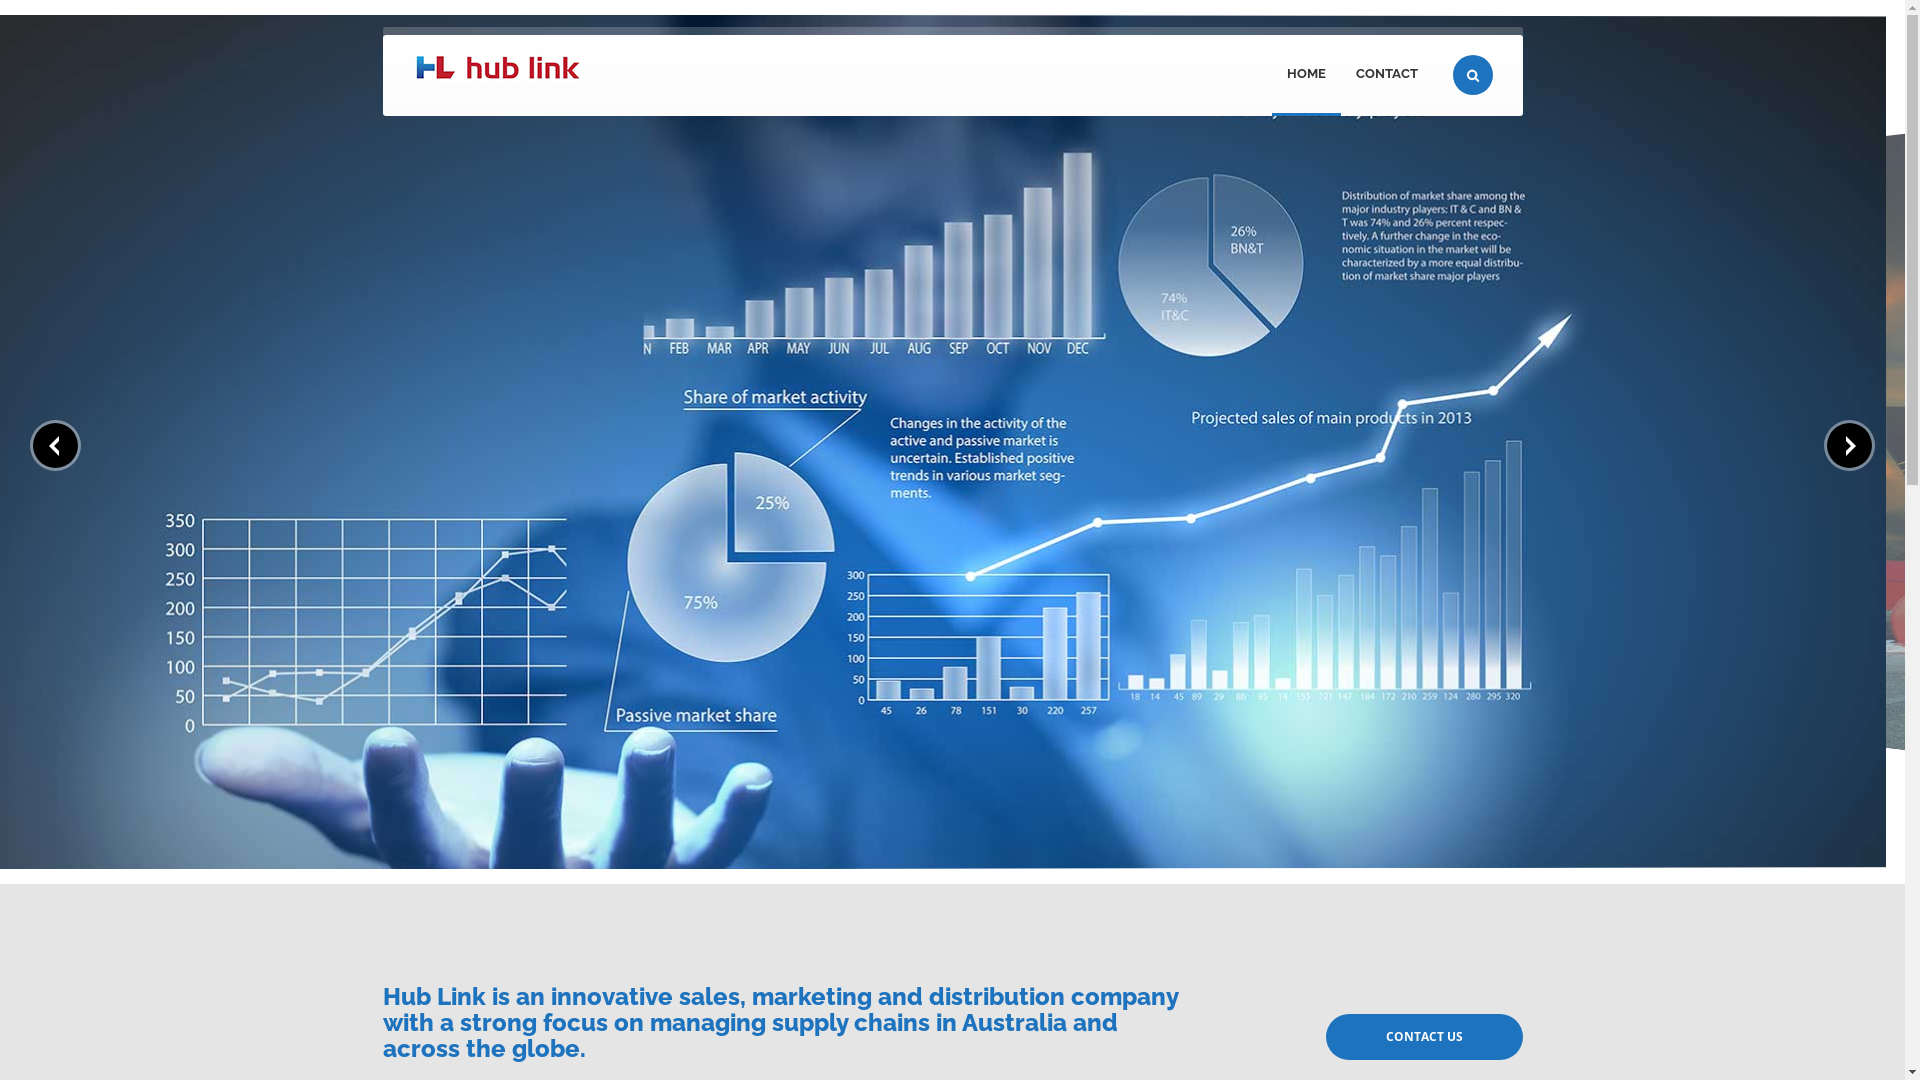  What do you see at coordinates (1424, 1037) in the screenshot?
I see `CONTACT US` at bounding box center [1424, 1037].